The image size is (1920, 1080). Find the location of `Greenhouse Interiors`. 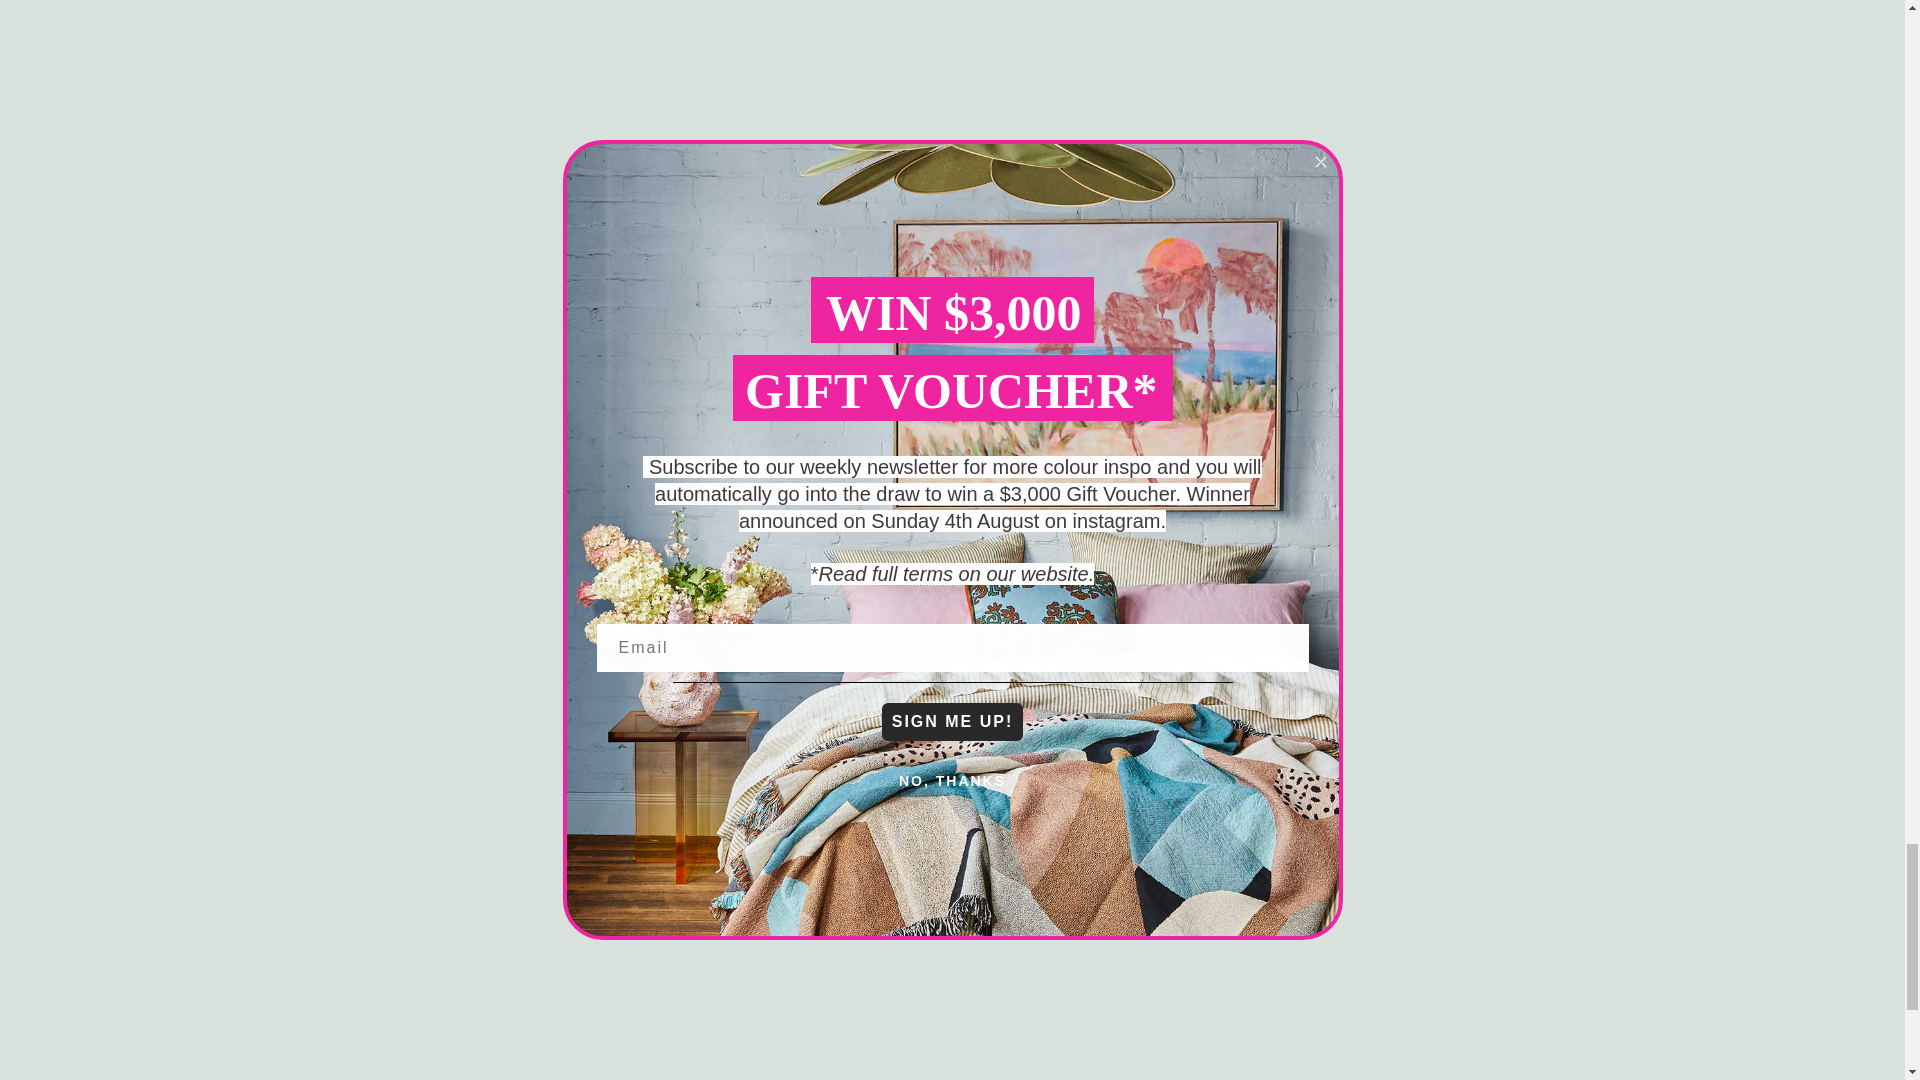

Greenhouse Interiors is located at coordinates (552, 1042).